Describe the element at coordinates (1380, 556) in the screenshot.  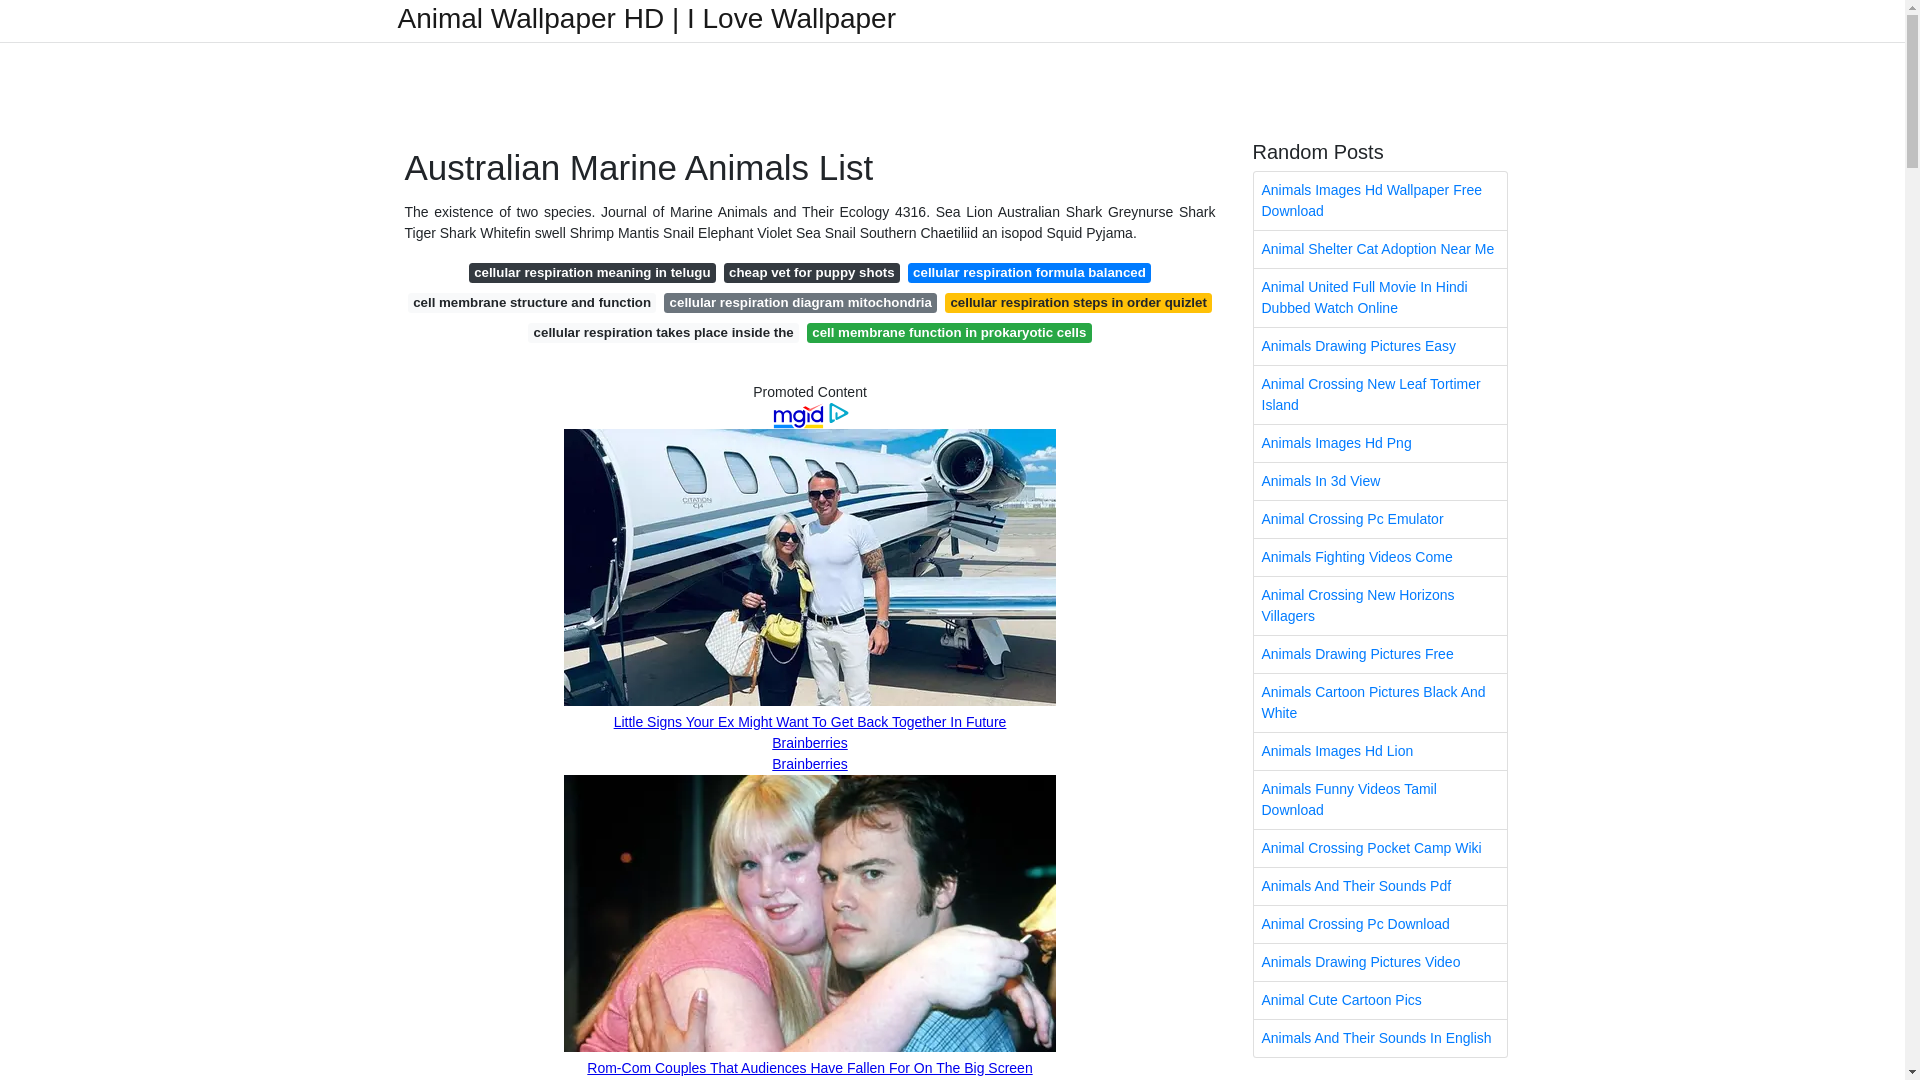
I see `Animals Fighting Videos Come` at that location.